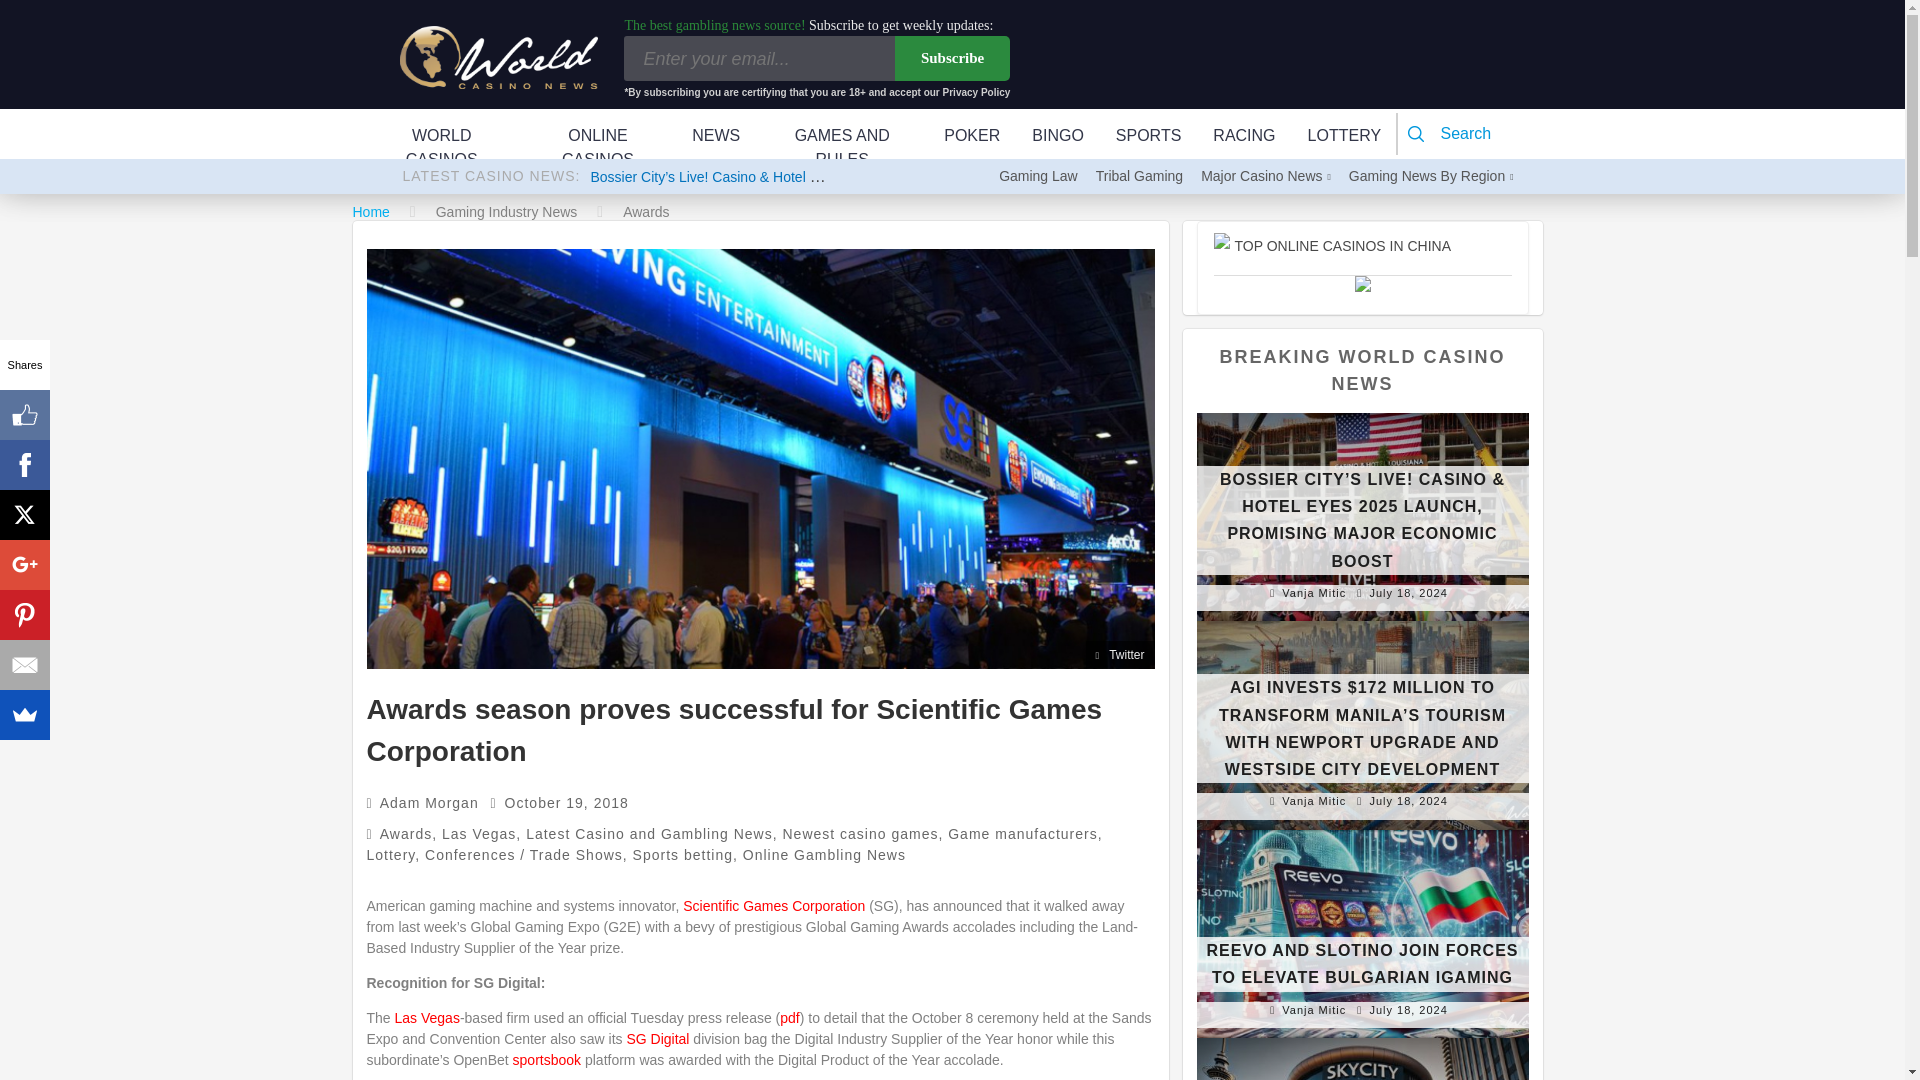 This screenshot has width=1920, height=1080. Describe the element at coordinates (645, 212) in the screenshot. I see `View all posts in Awards` at that location.